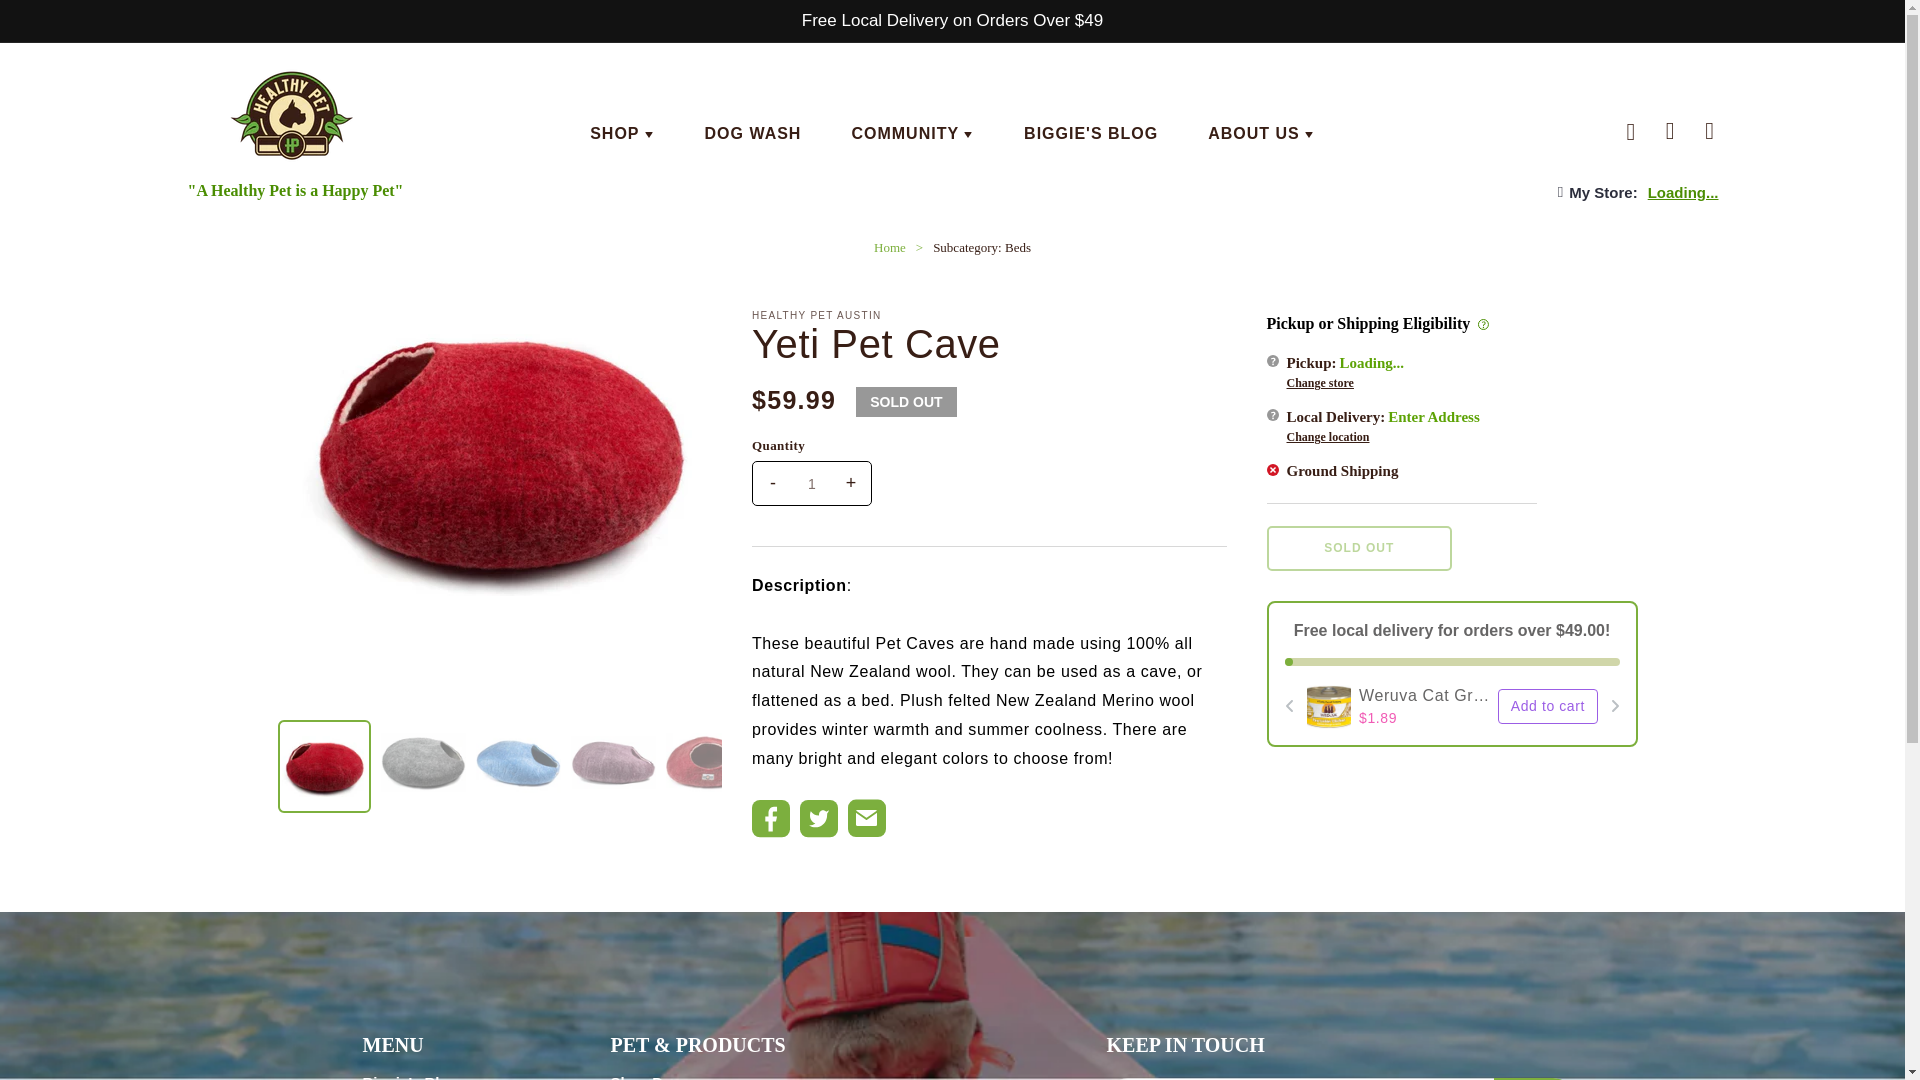 This screenshot has height=1080, width=1920. What do you see at coordinates (1709, 134) in the screenshot?
I see `Cart` at bounding box center [1709, 134].